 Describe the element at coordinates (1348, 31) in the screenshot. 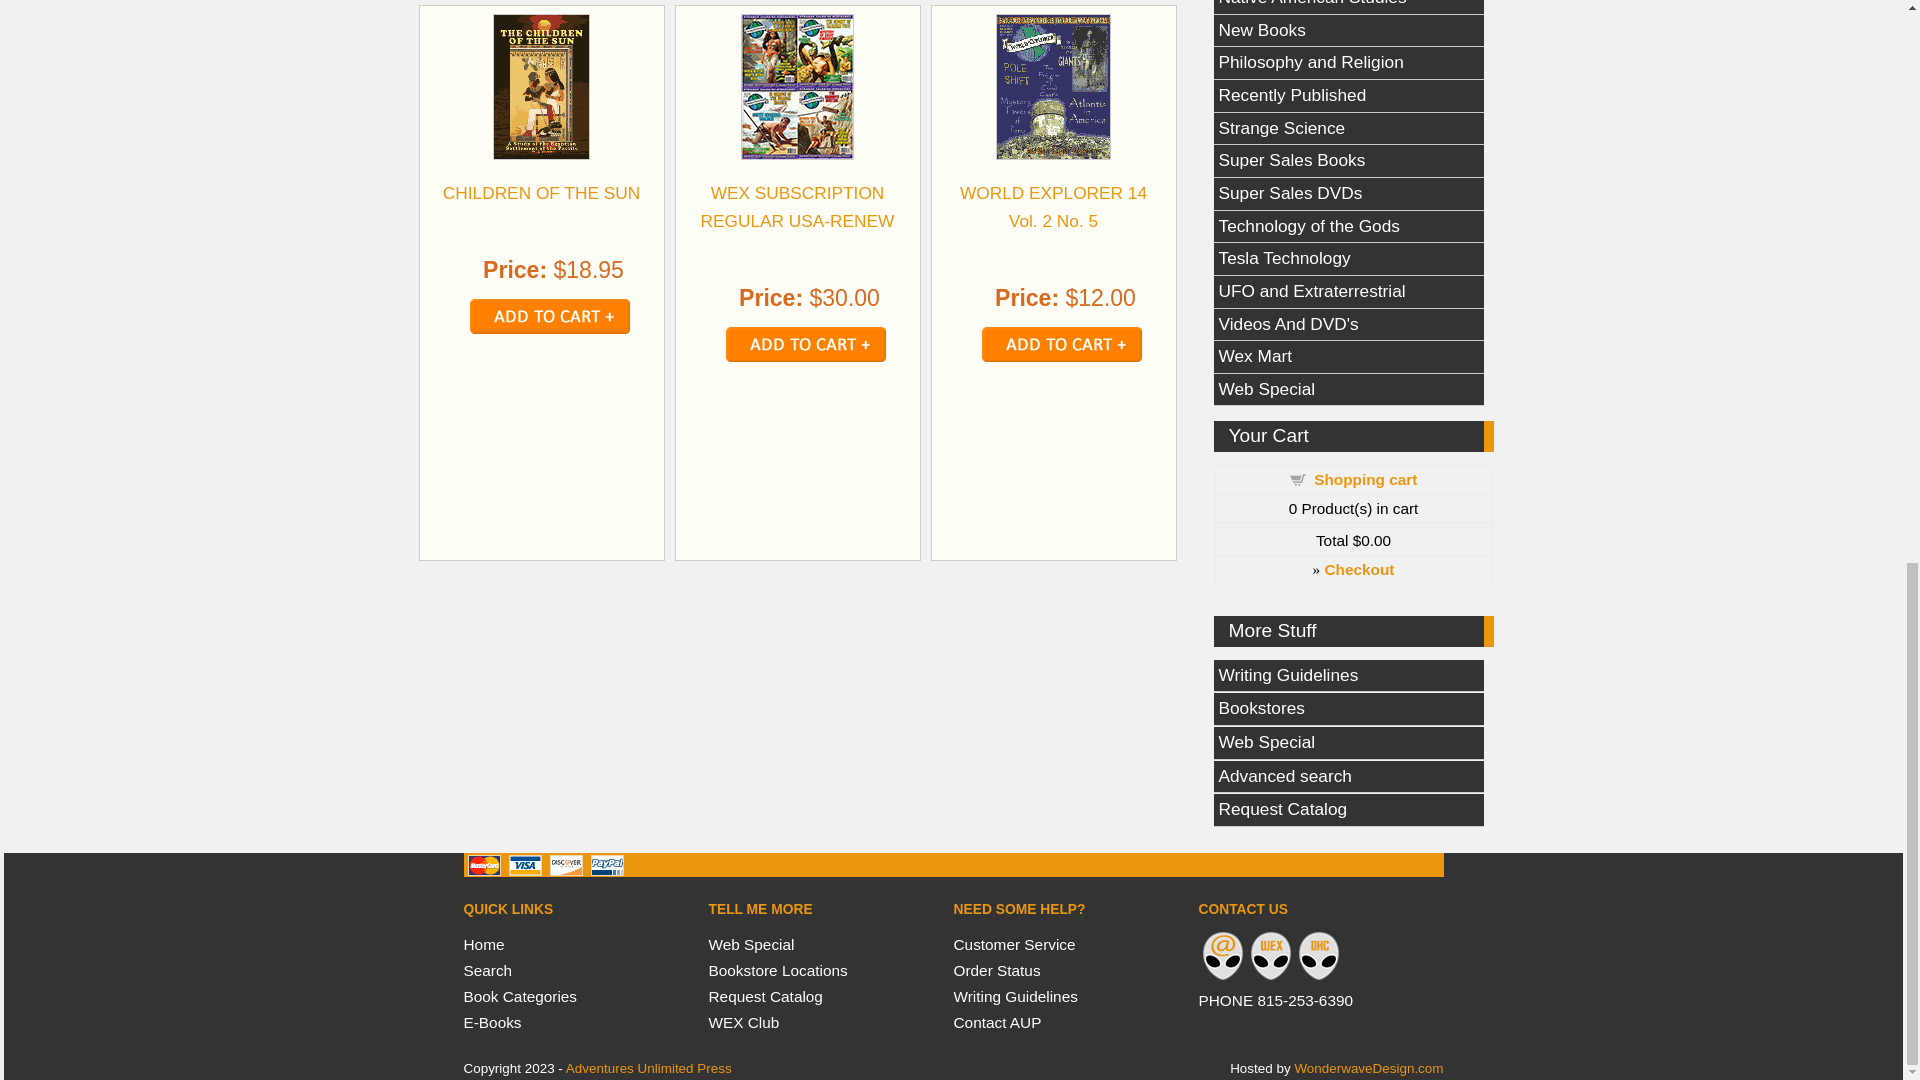

I see `New Books` at that location.